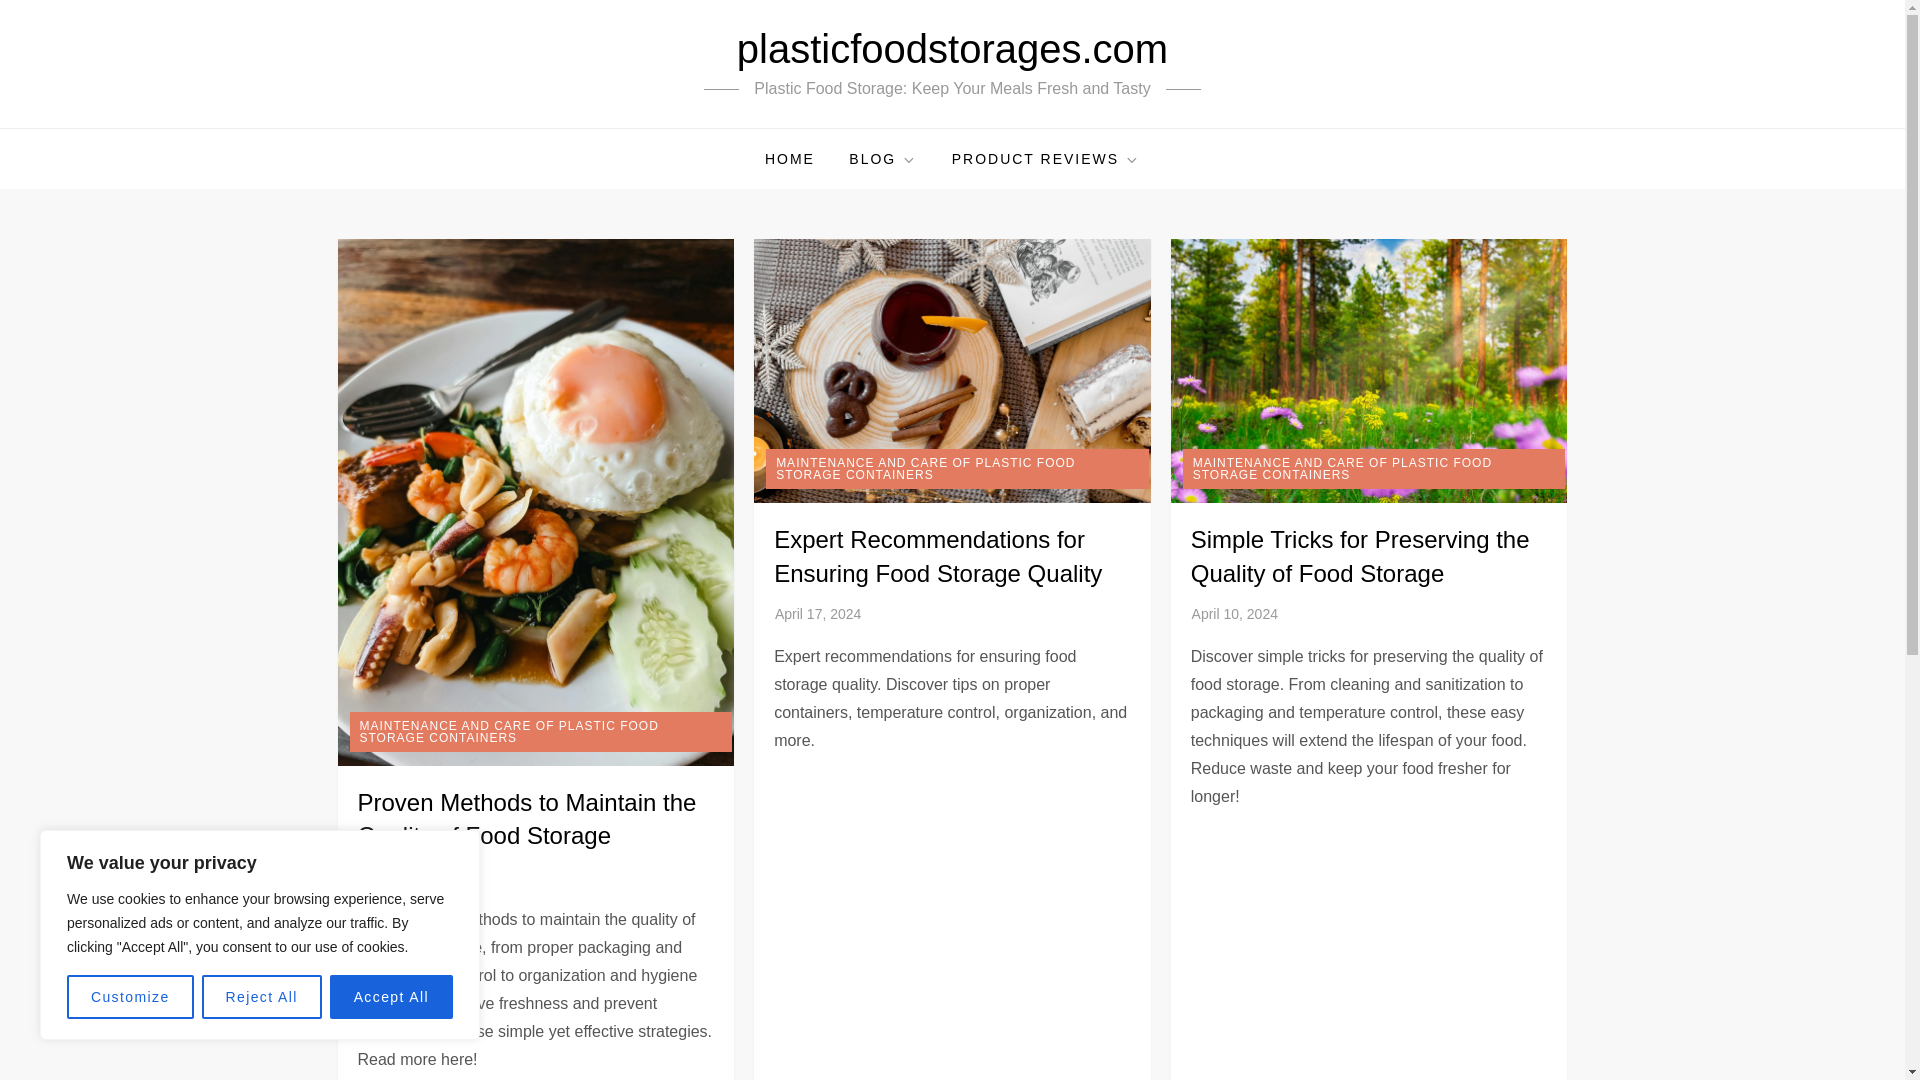 The height and width of the screenshot is (1080, 1920). What do you see at coordinates (938, 556) in the screenshot?
I see `Expert Recommendations for Ensuring Food Storage Quality` at bounding box center [938, 556].